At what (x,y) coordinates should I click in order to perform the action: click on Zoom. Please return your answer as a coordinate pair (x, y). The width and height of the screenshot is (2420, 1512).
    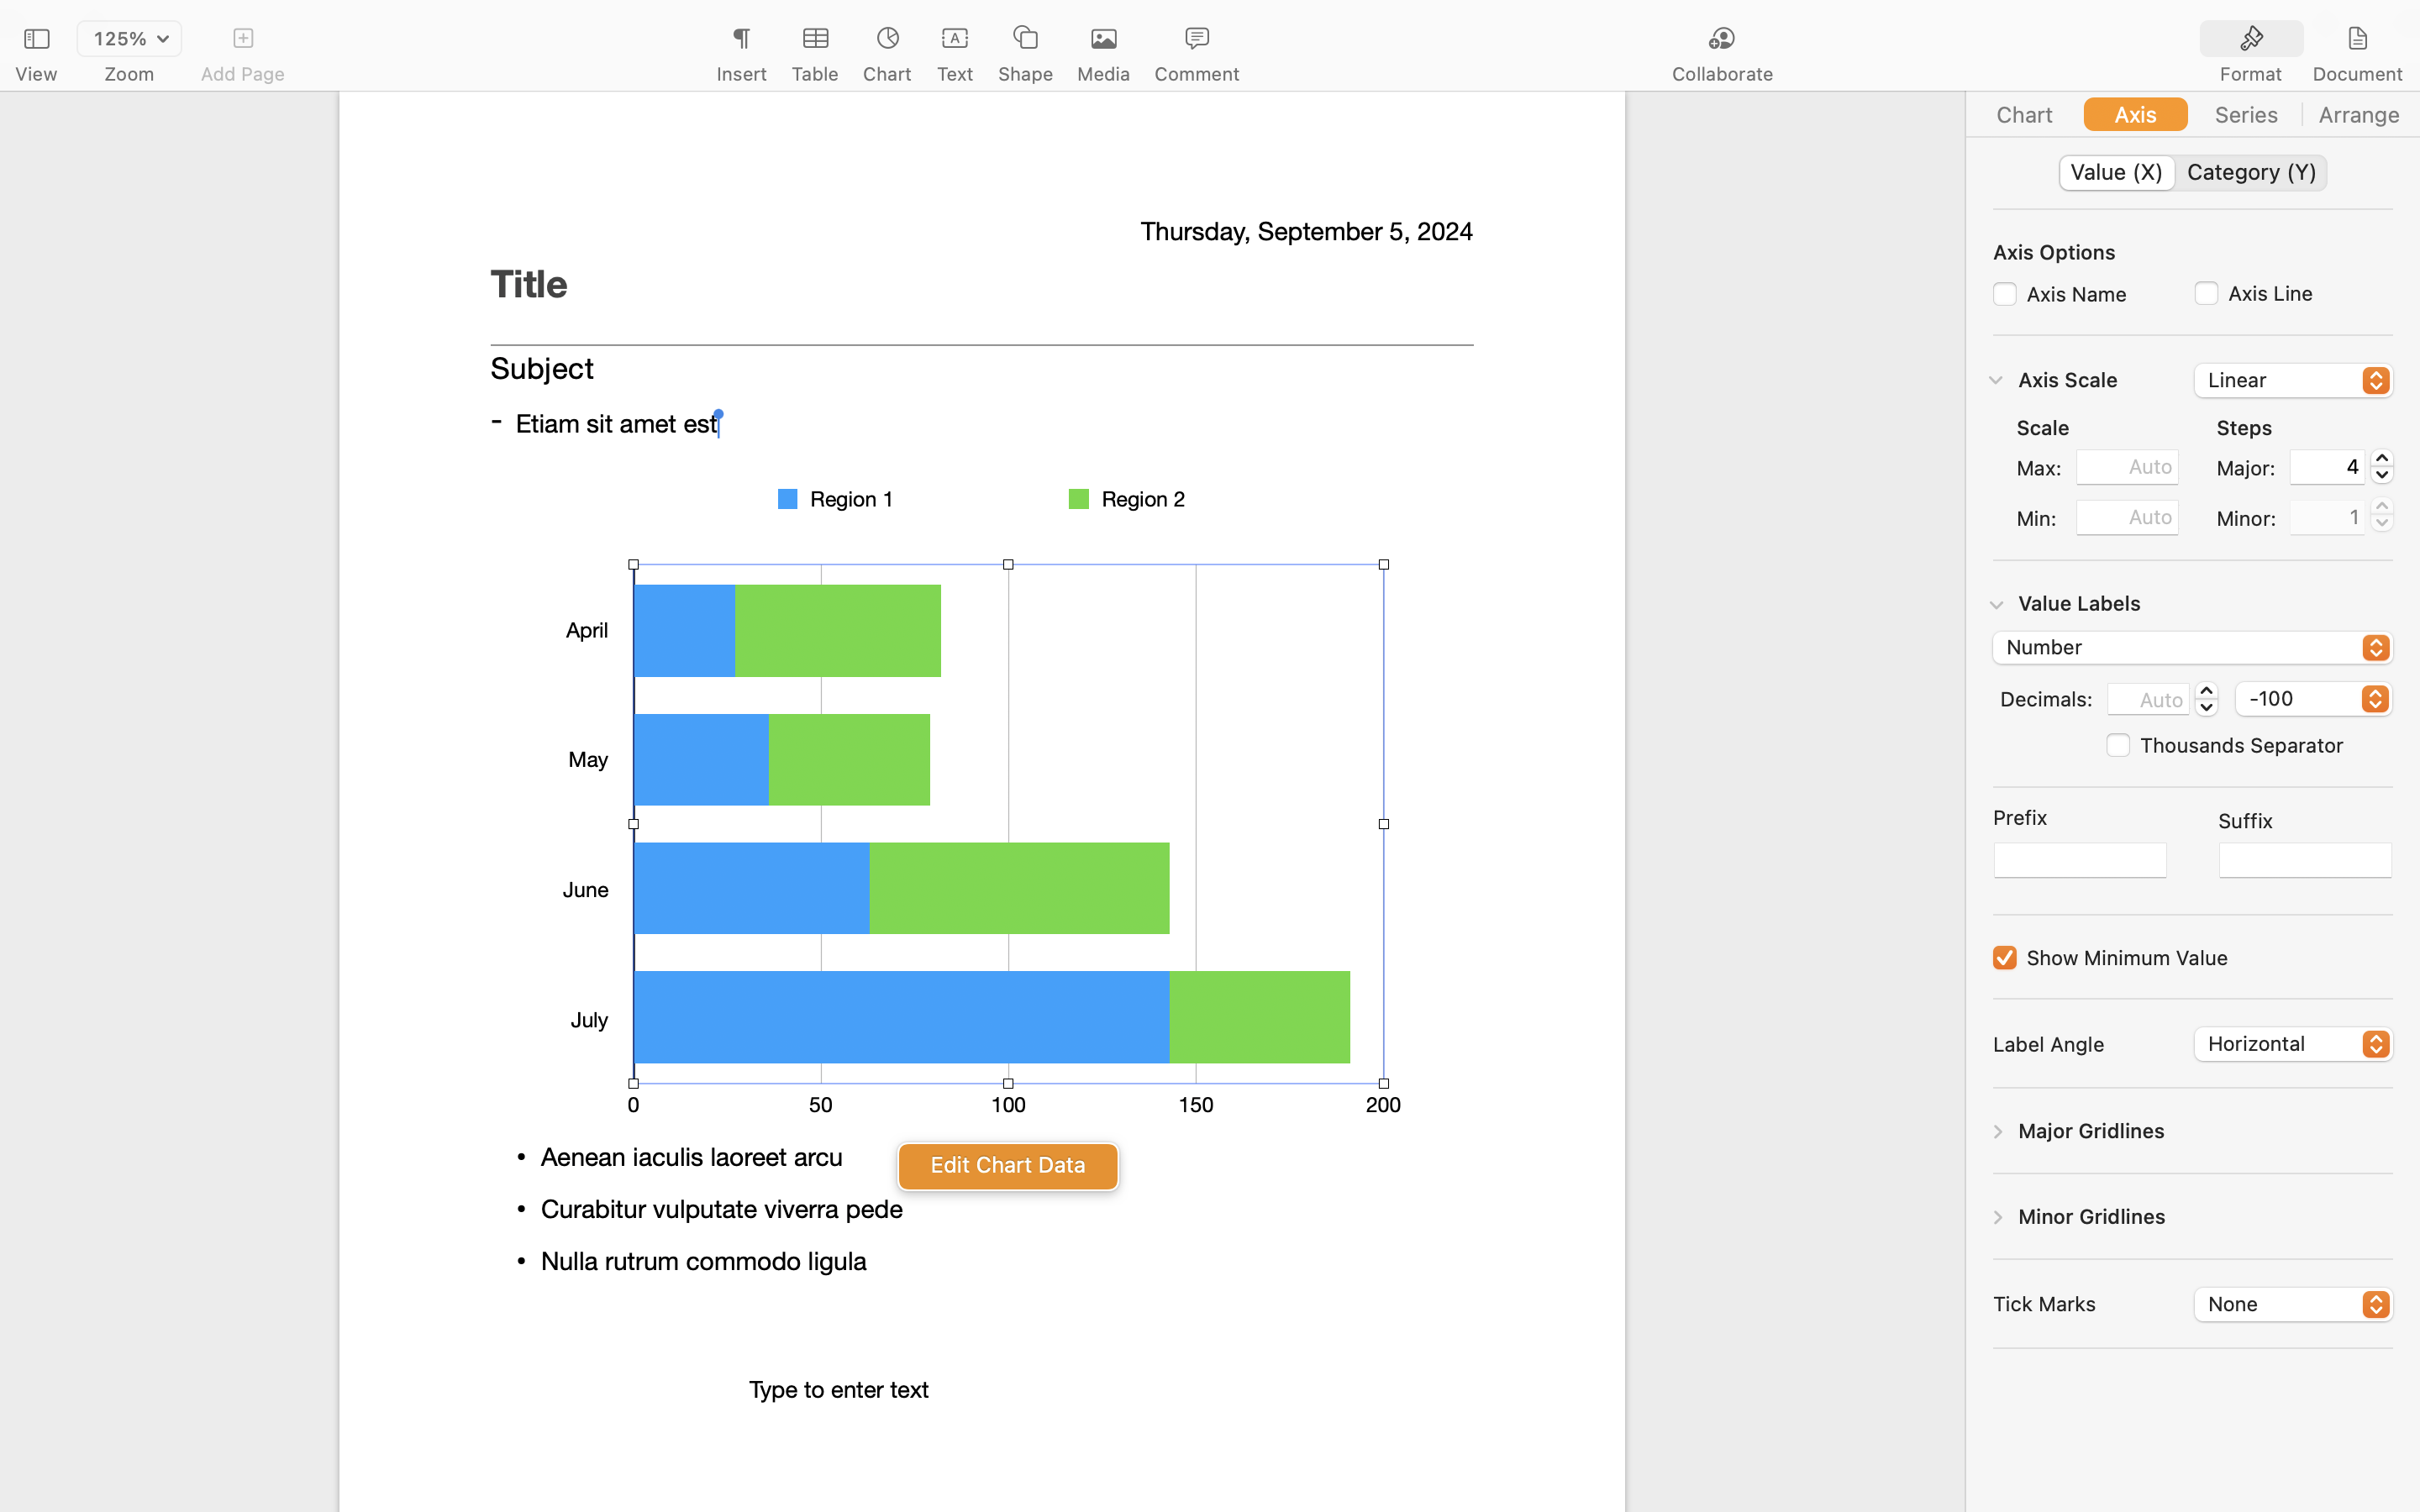
    Looking at the image, I should click on (129, 74).